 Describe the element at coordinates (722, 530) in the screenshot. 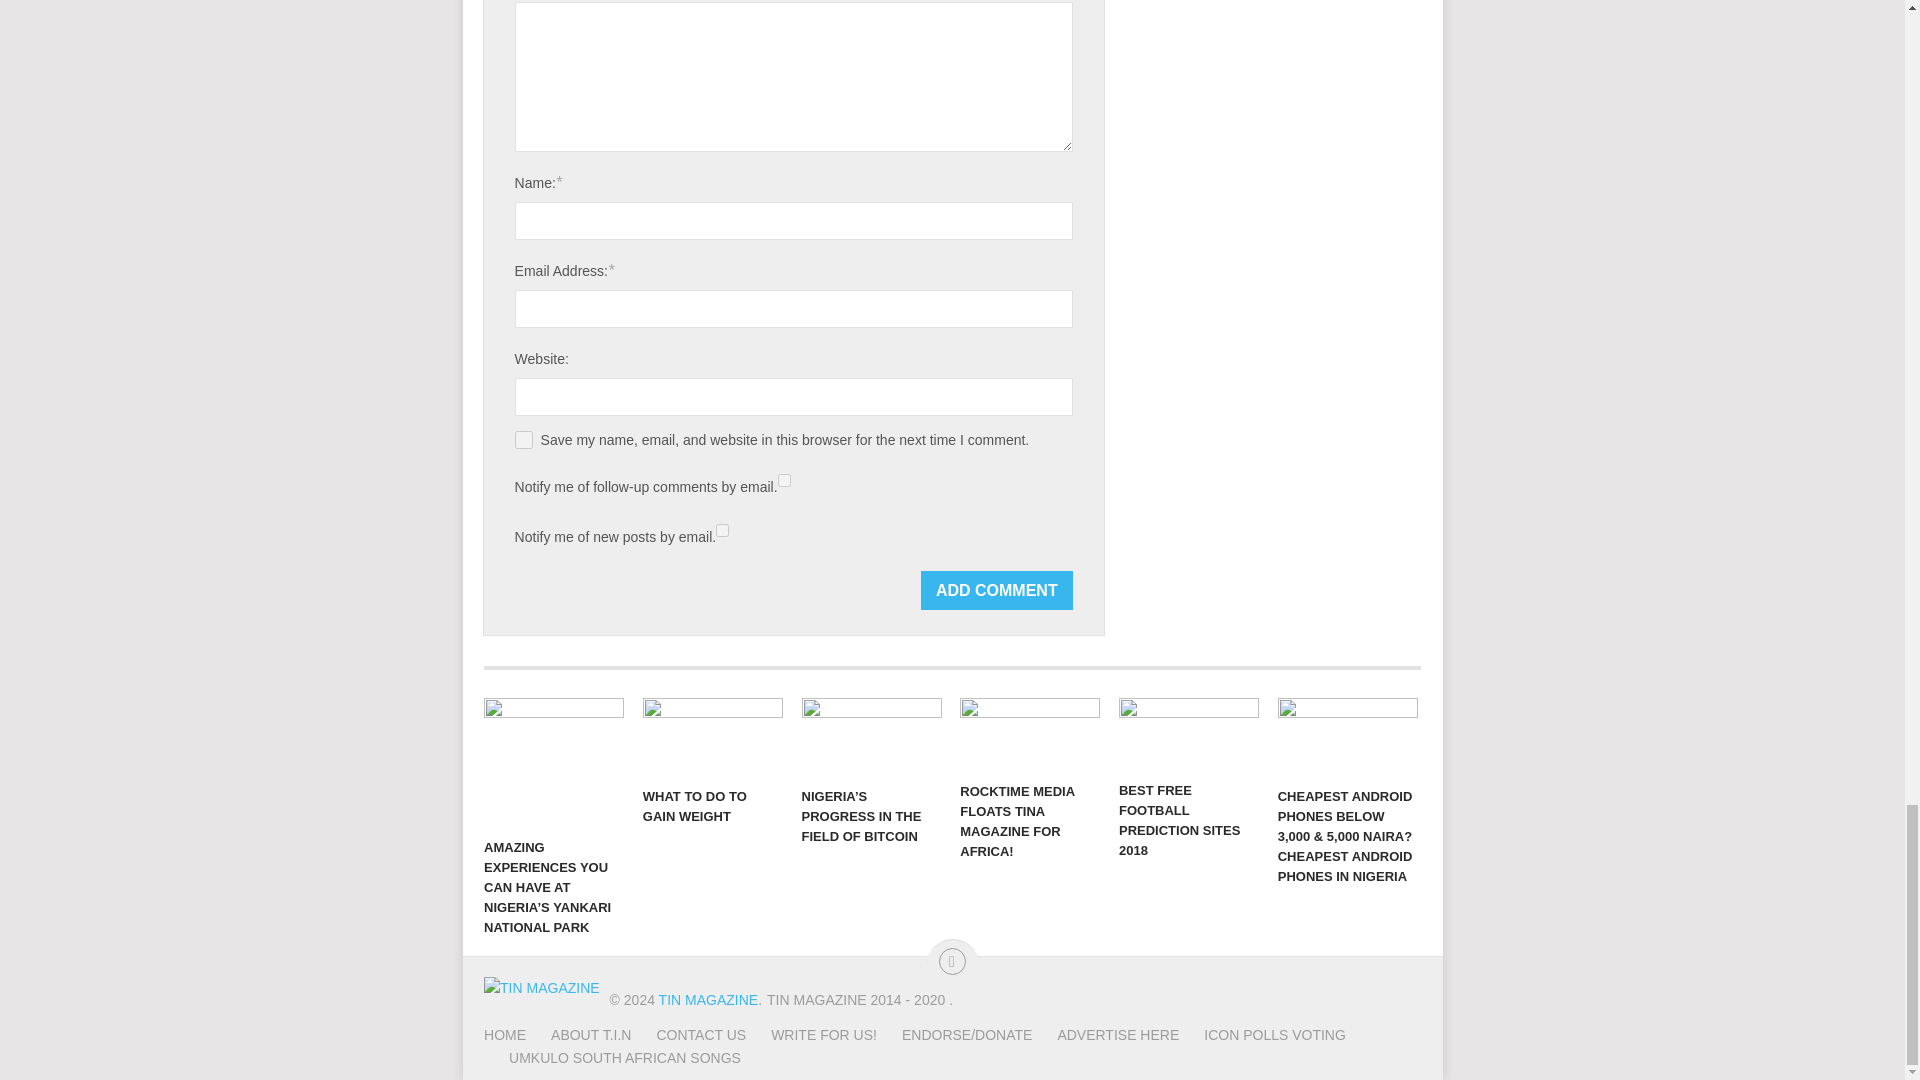

I see `subscribe` at that location.